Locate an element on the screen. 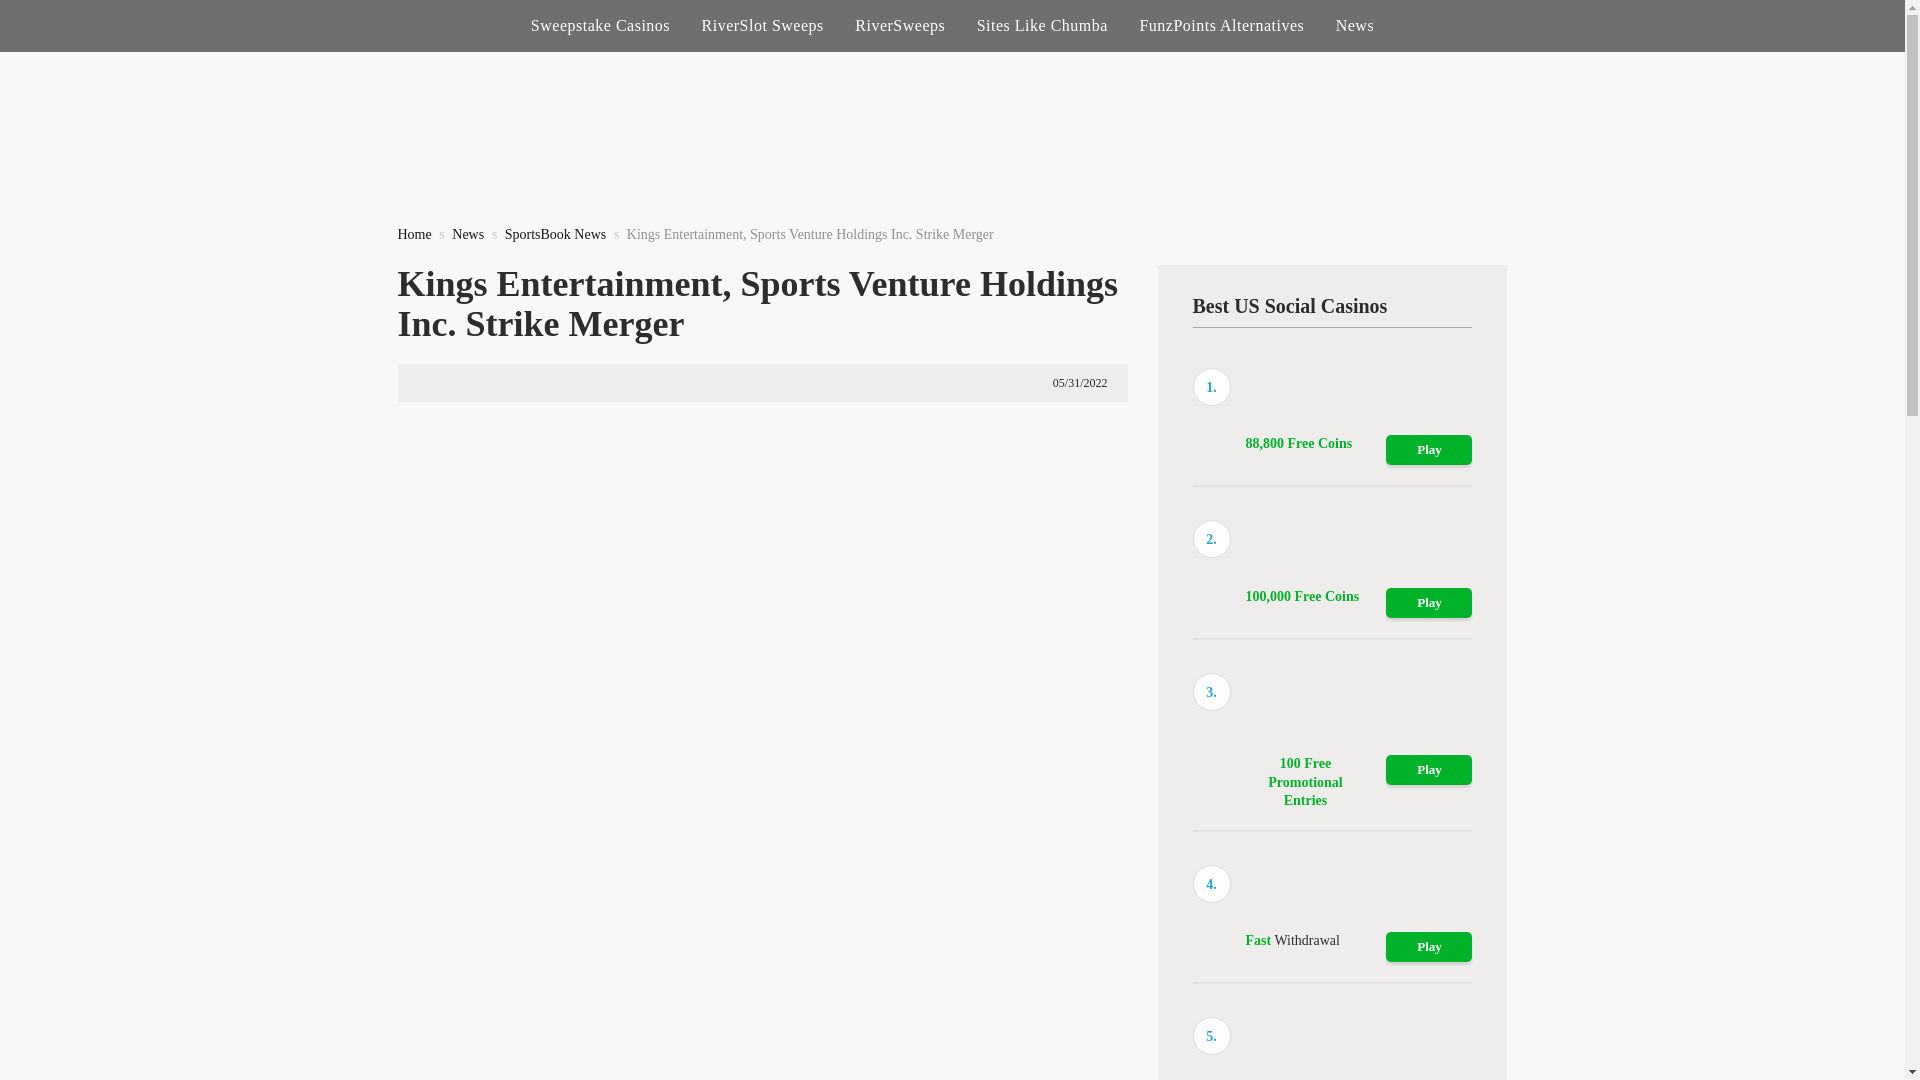  FunzPoints Alternatives is located at coordinates (1220, 26).